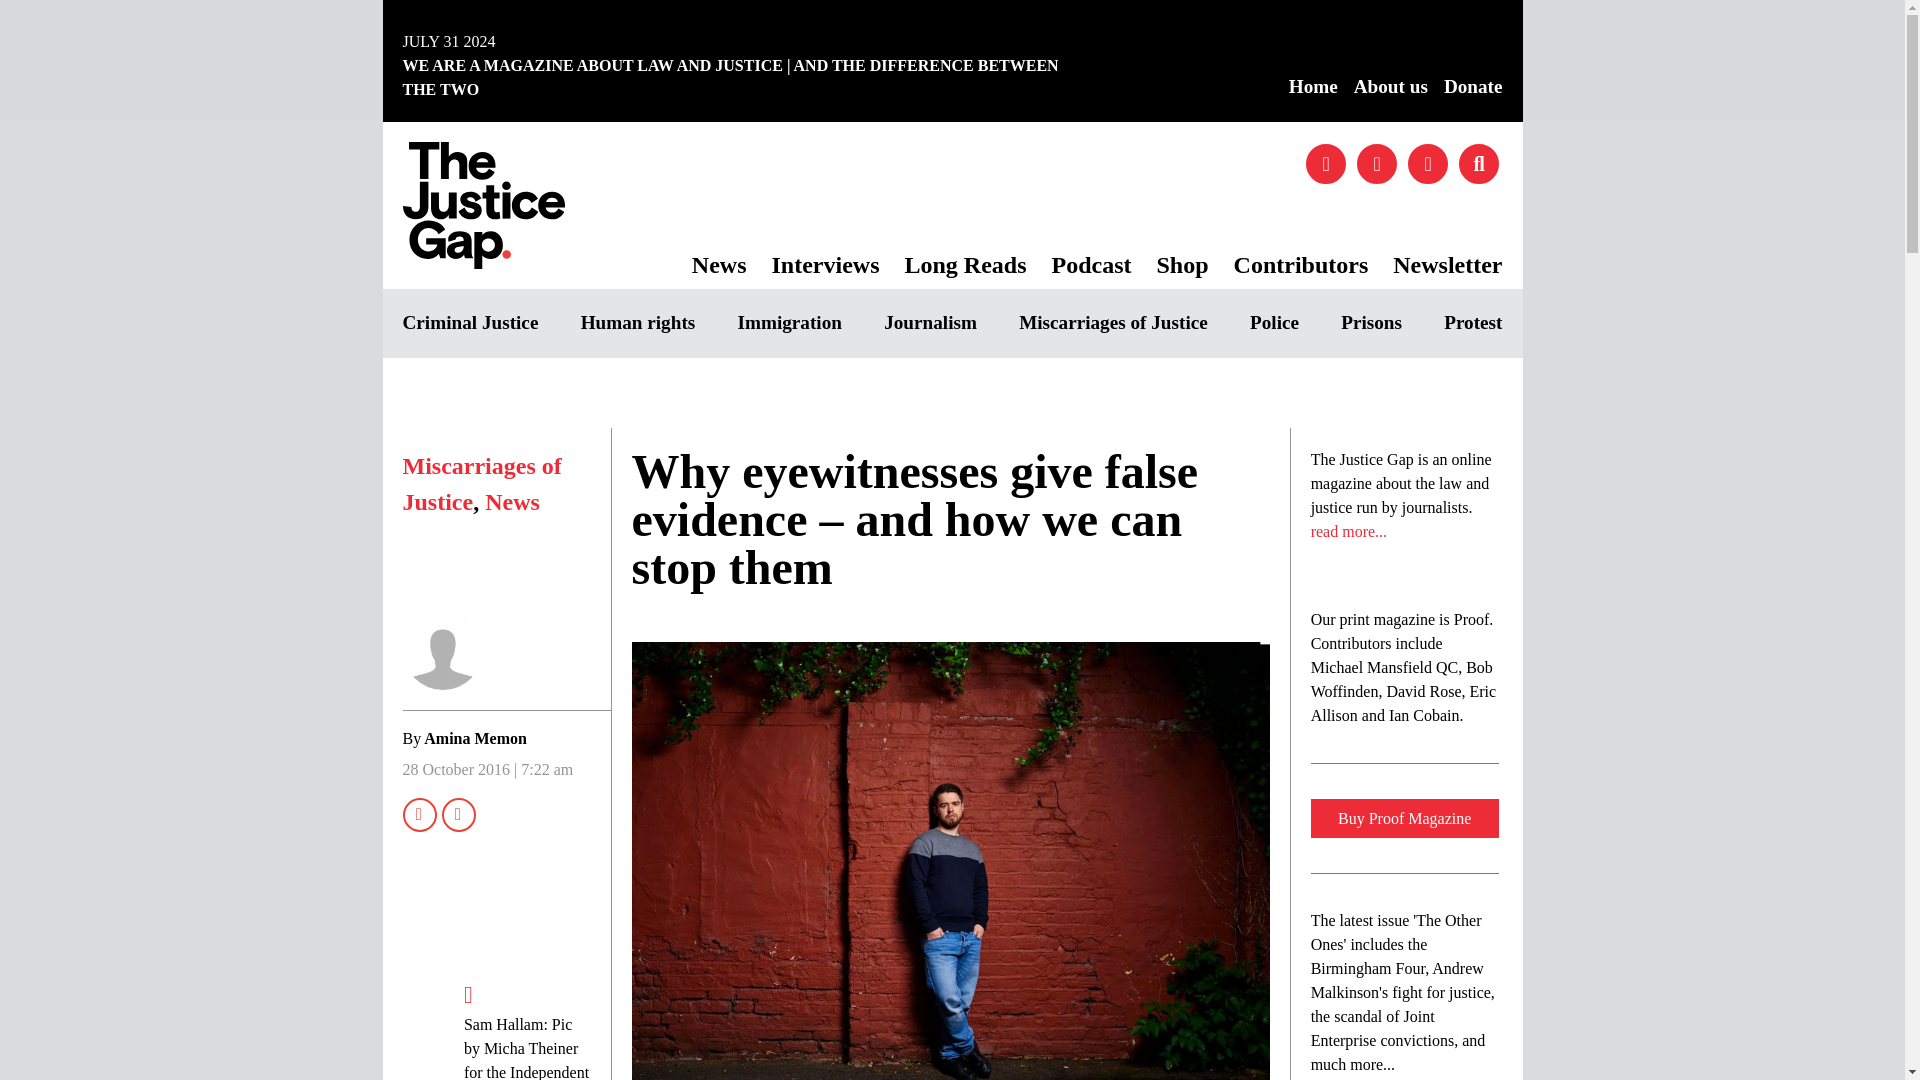 Image resolution: width=1920 pixels, height=1080 pixels. What do you see at coordinates (1190, 262) in the screenshot?
I see `Shop` at bounding box center [1190, 262].